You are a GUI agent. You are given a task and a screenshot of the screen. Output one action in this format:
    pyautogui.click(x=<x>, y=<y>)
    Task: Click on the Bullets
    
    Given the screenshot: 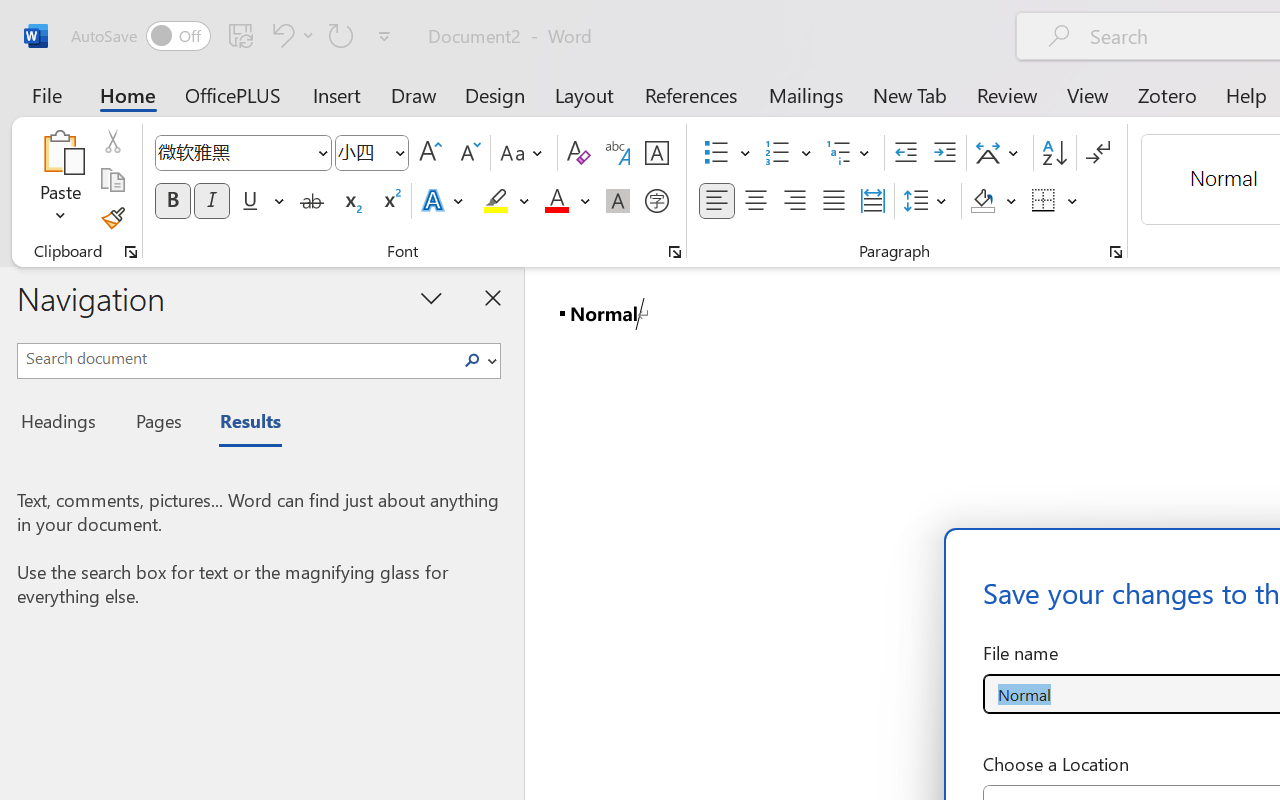 What is the action you would take?
    pyautogui.click(x=716, y=153)
    